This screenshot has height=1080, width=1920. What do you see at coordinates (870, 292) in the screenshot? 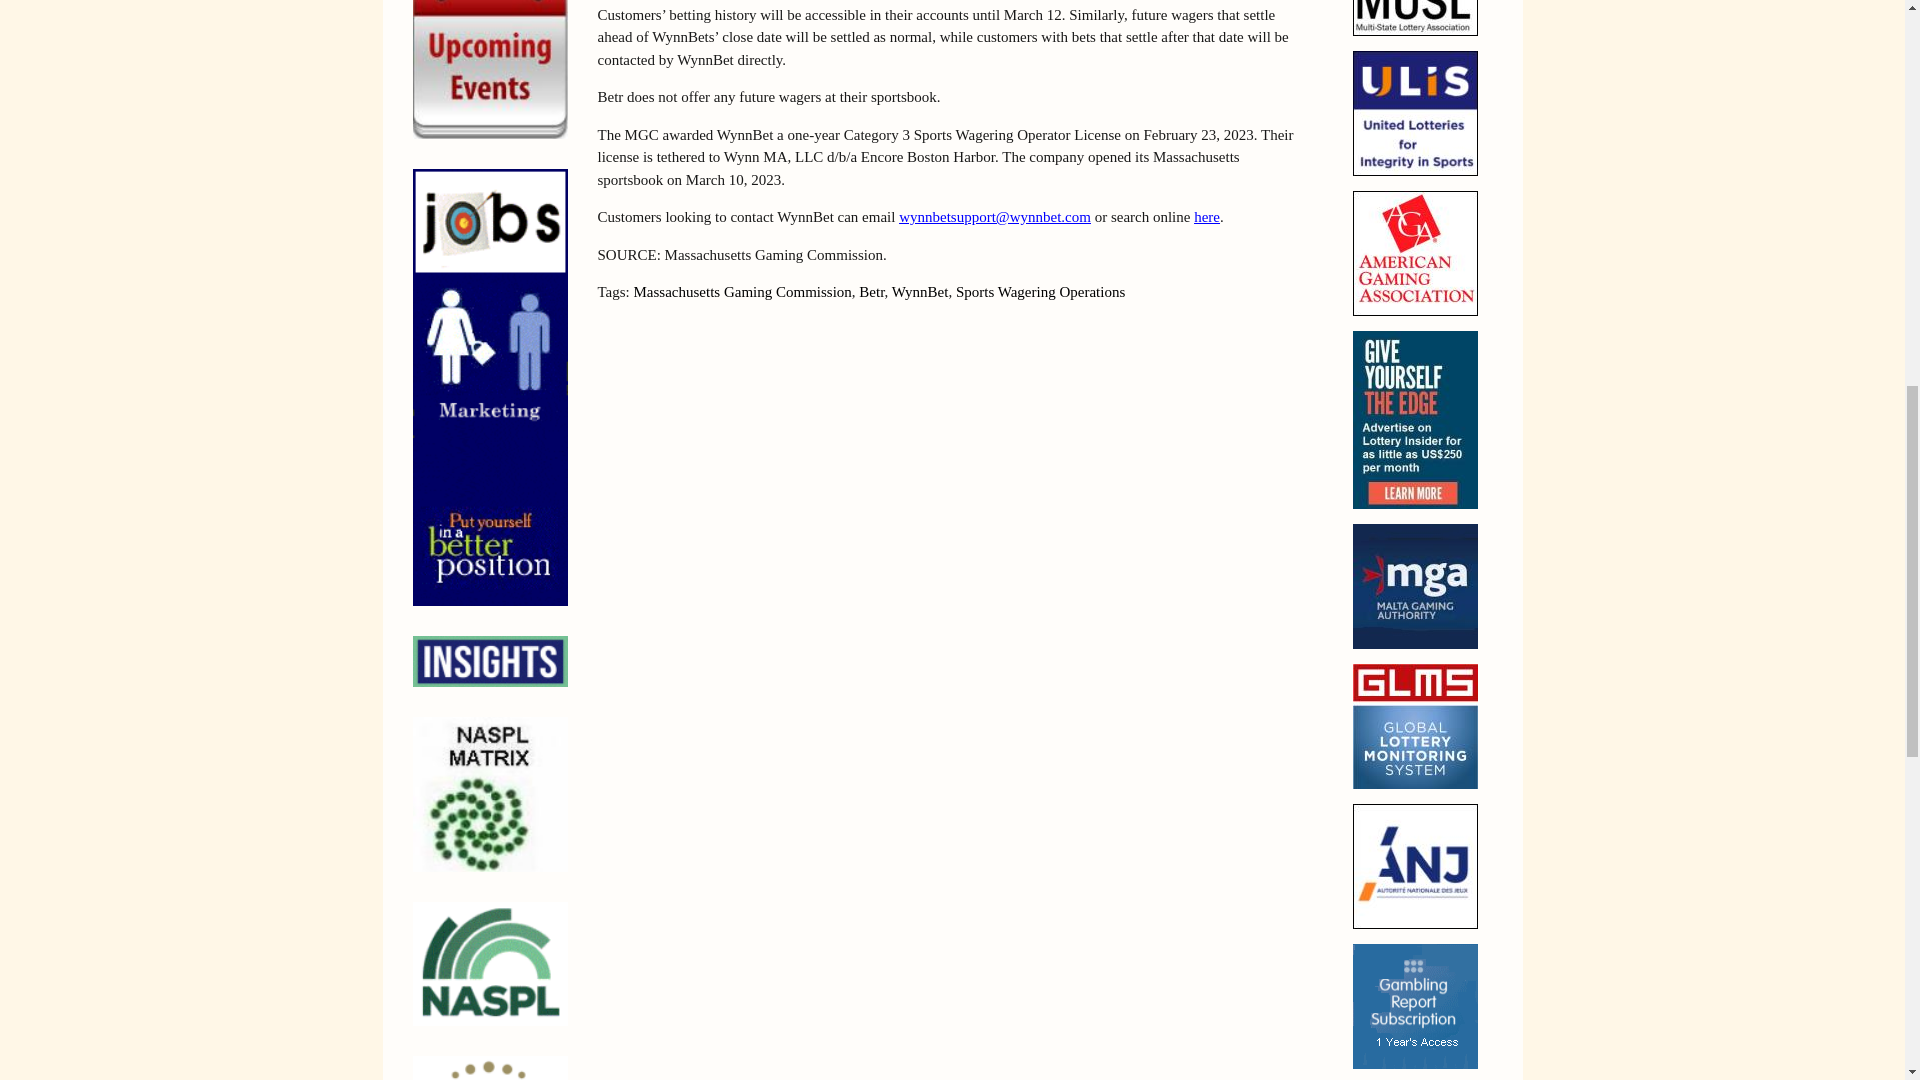
I see `Betr` at bounding box center [870, 292].